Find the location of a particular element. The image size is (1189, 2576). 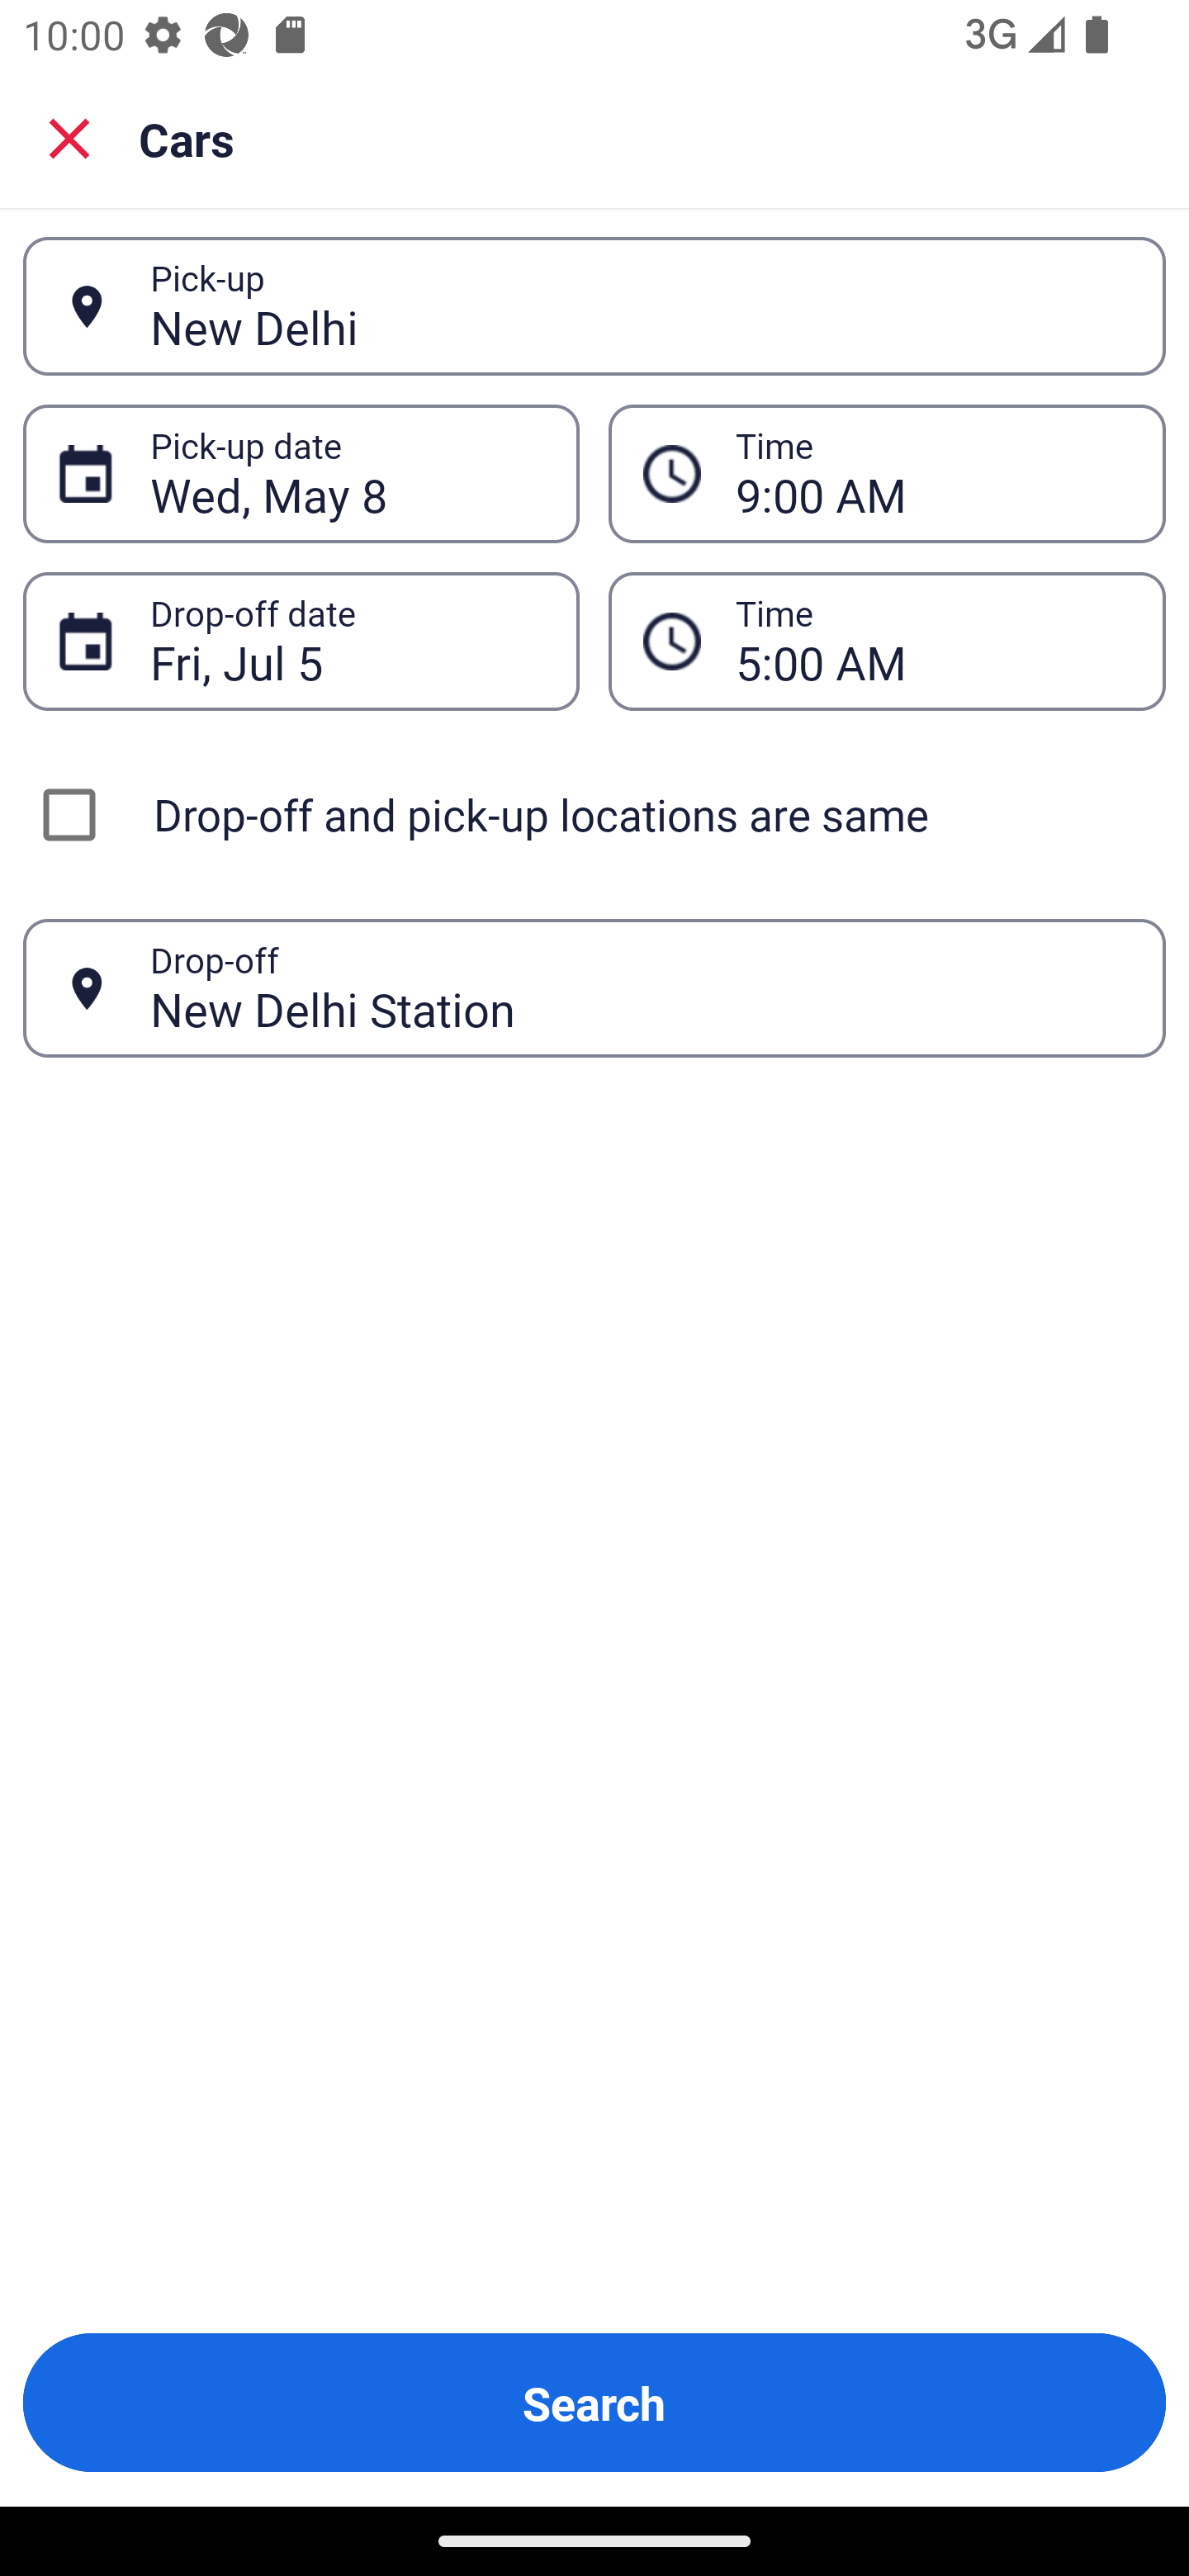

9:00 AM is located at coordinates (887, 474).